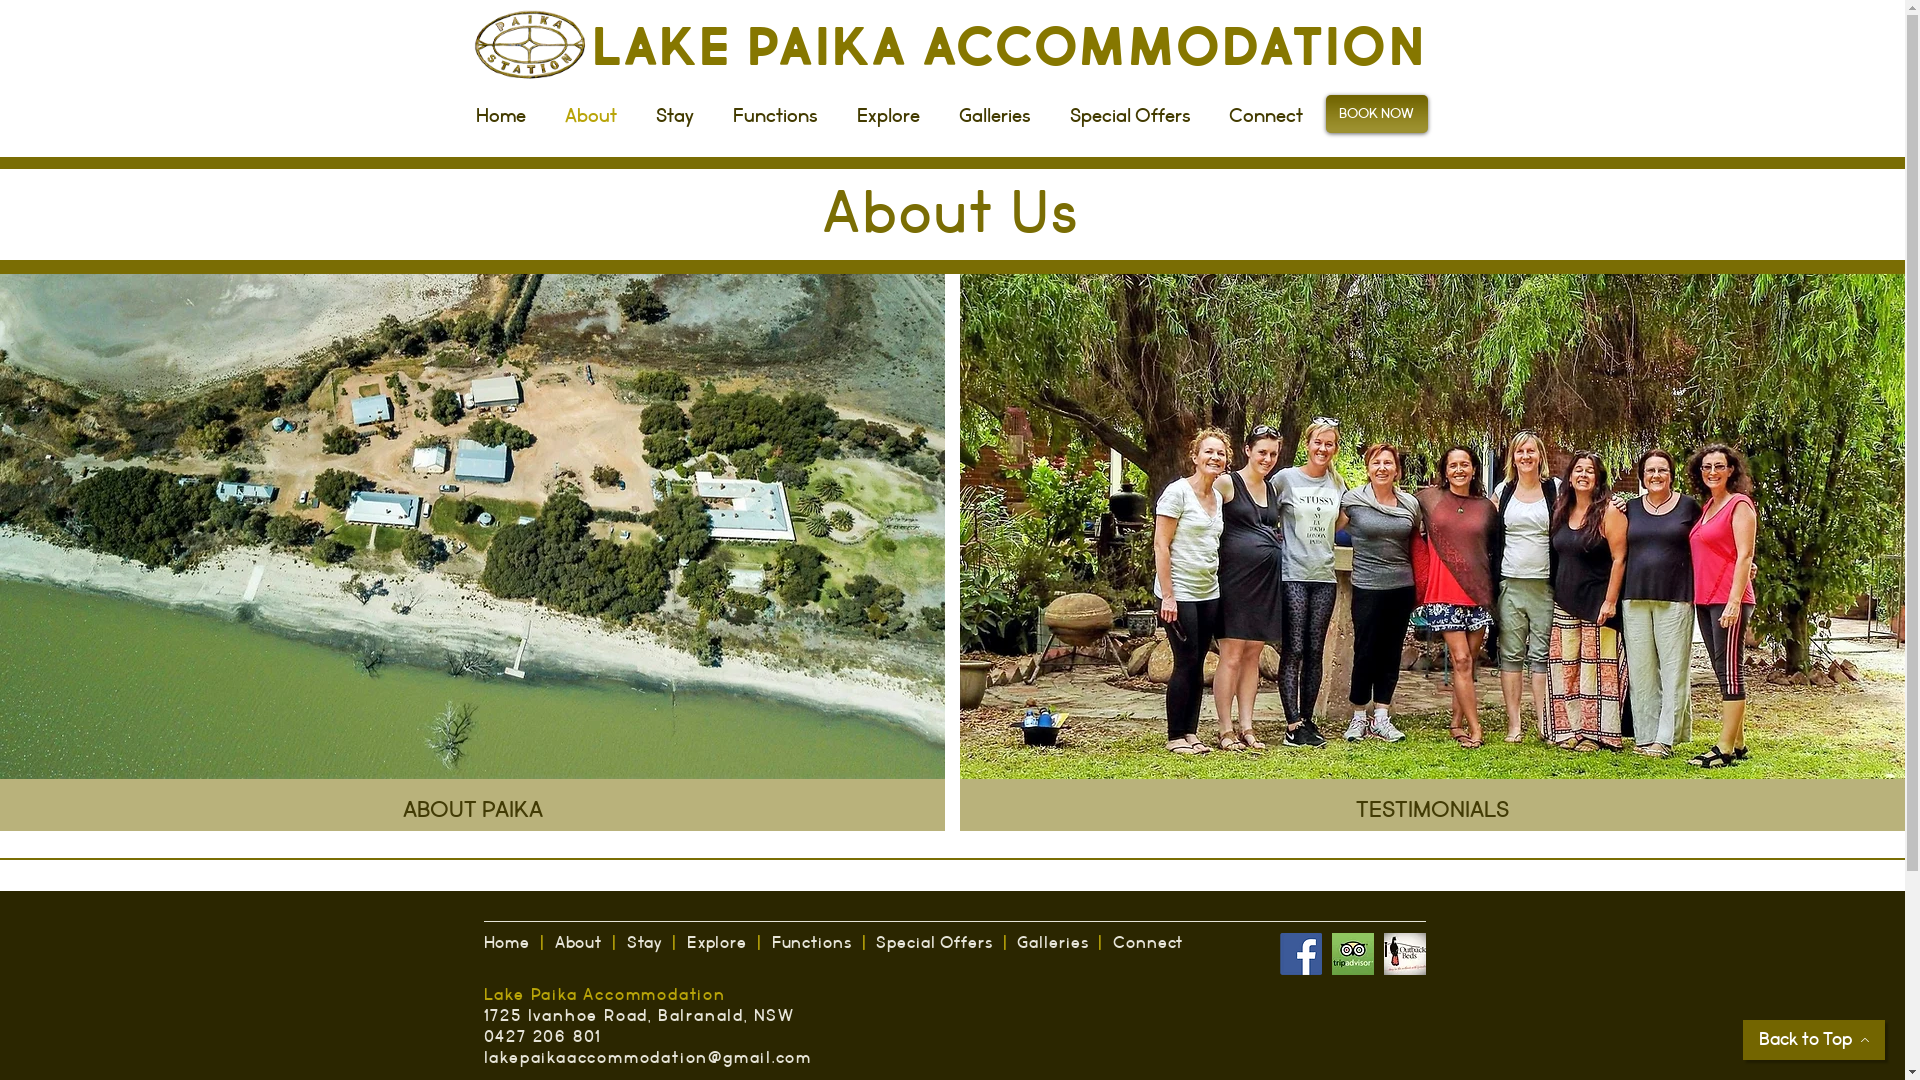 The height and width of the screenshot is (1080, 1920). I want to click on Home, so click(508, 944).